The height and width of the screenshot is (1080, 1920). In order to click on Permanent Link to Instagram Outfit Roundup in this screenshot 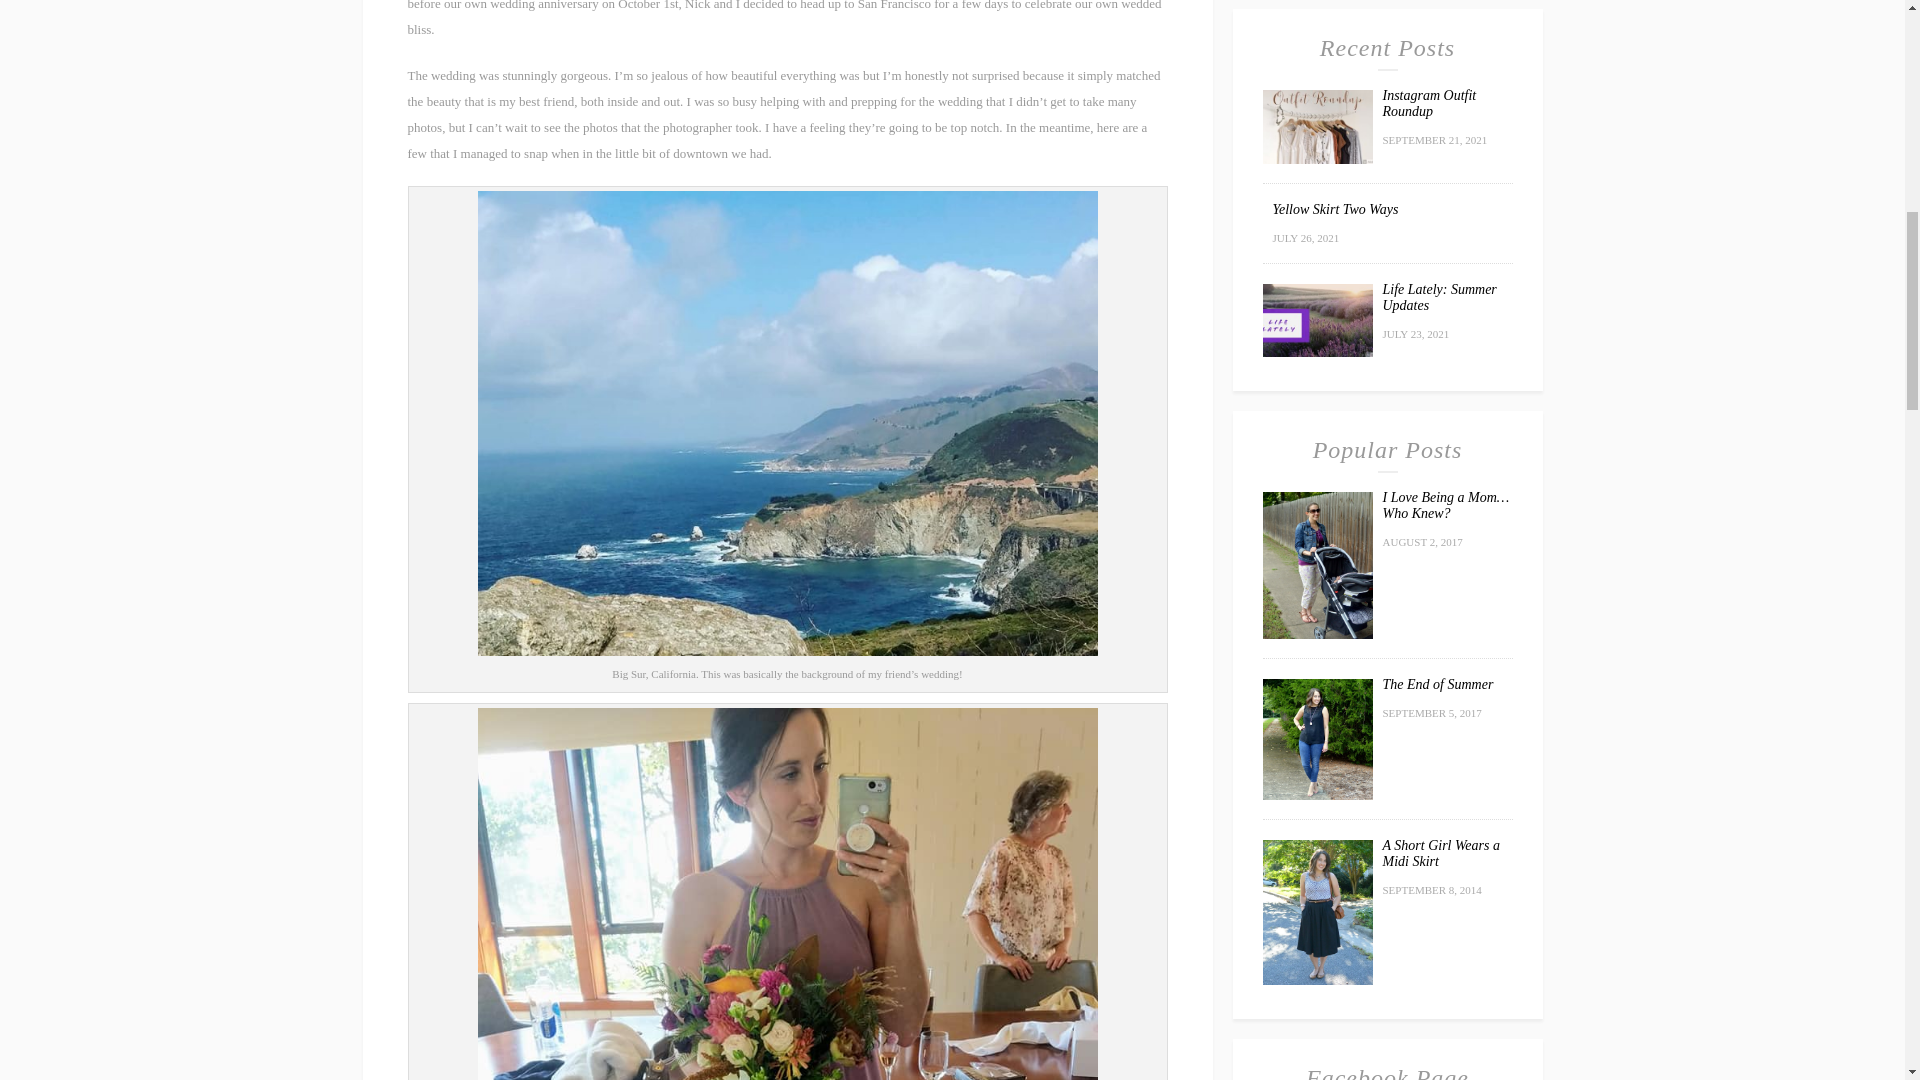, I will do `click(1429, 102)`.